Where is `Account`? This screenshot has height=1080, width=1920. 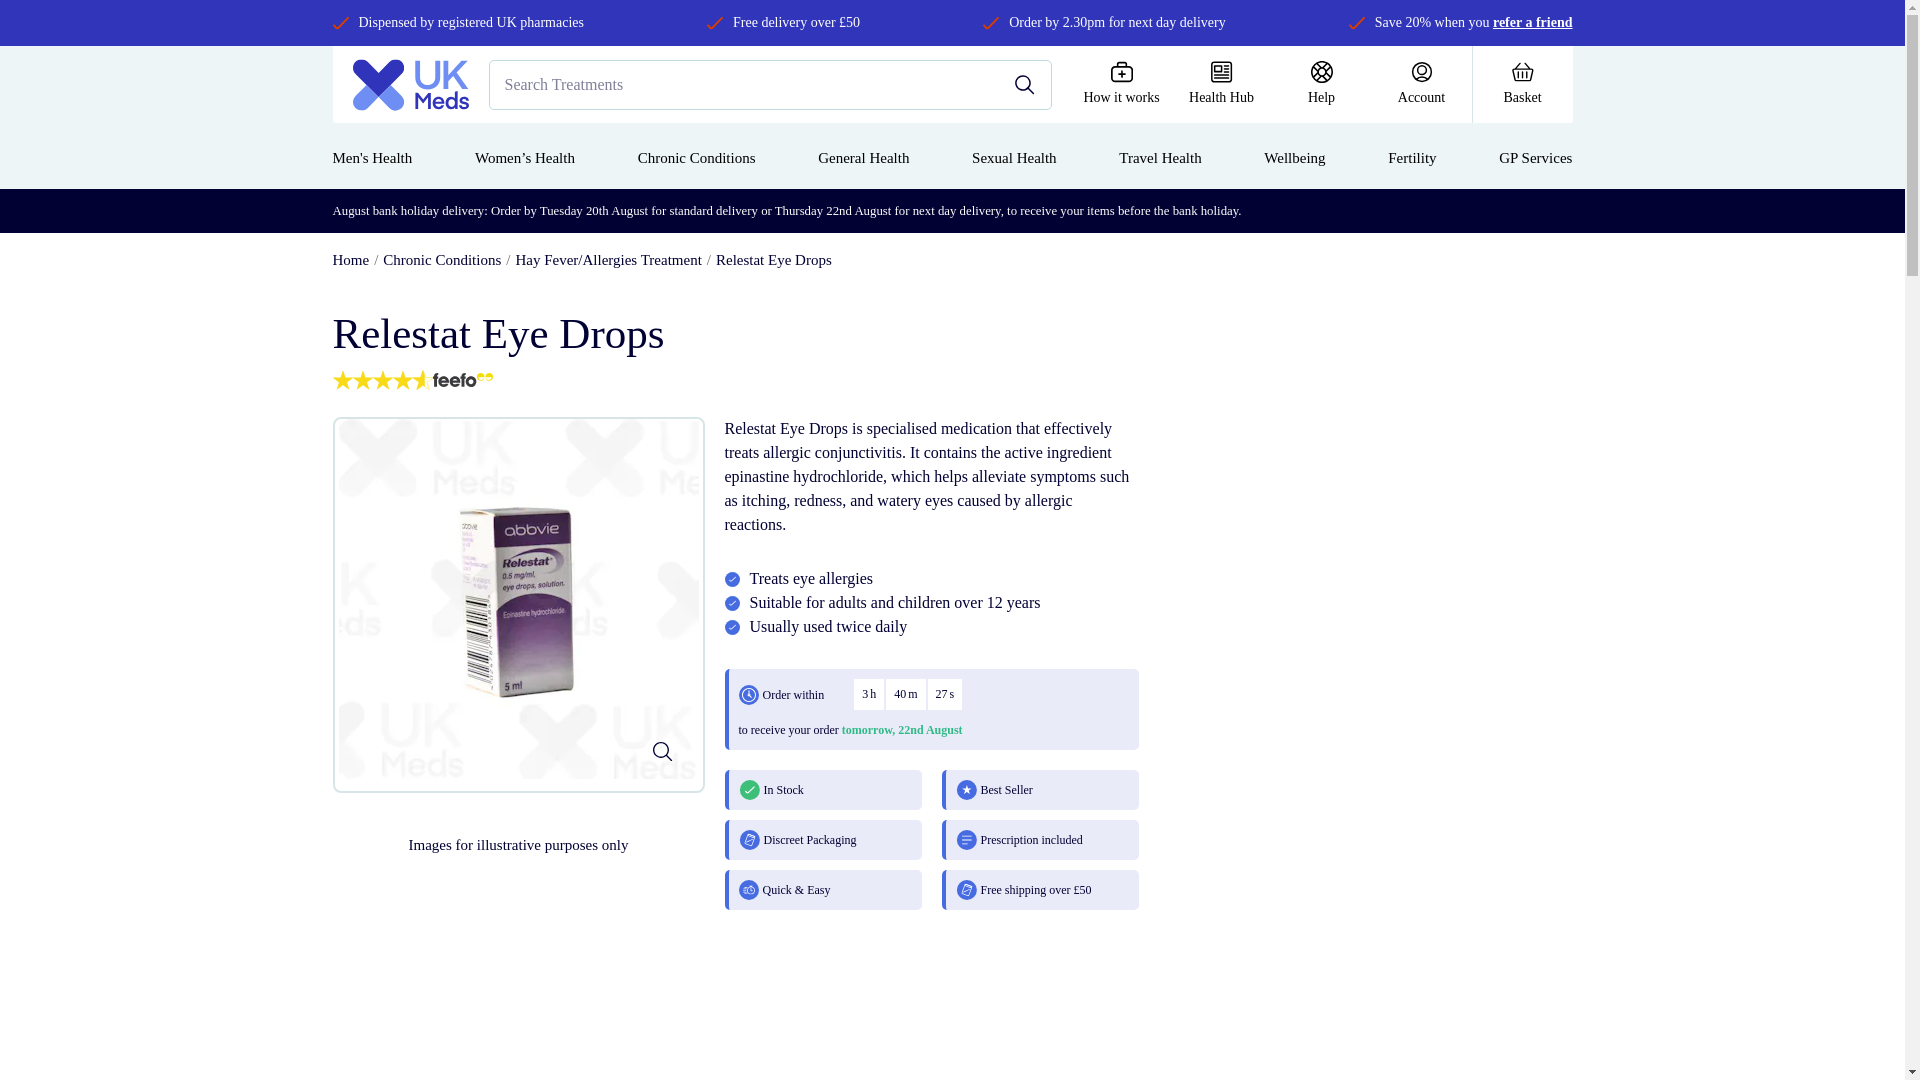 Account is located at coordinates (1422, 84).